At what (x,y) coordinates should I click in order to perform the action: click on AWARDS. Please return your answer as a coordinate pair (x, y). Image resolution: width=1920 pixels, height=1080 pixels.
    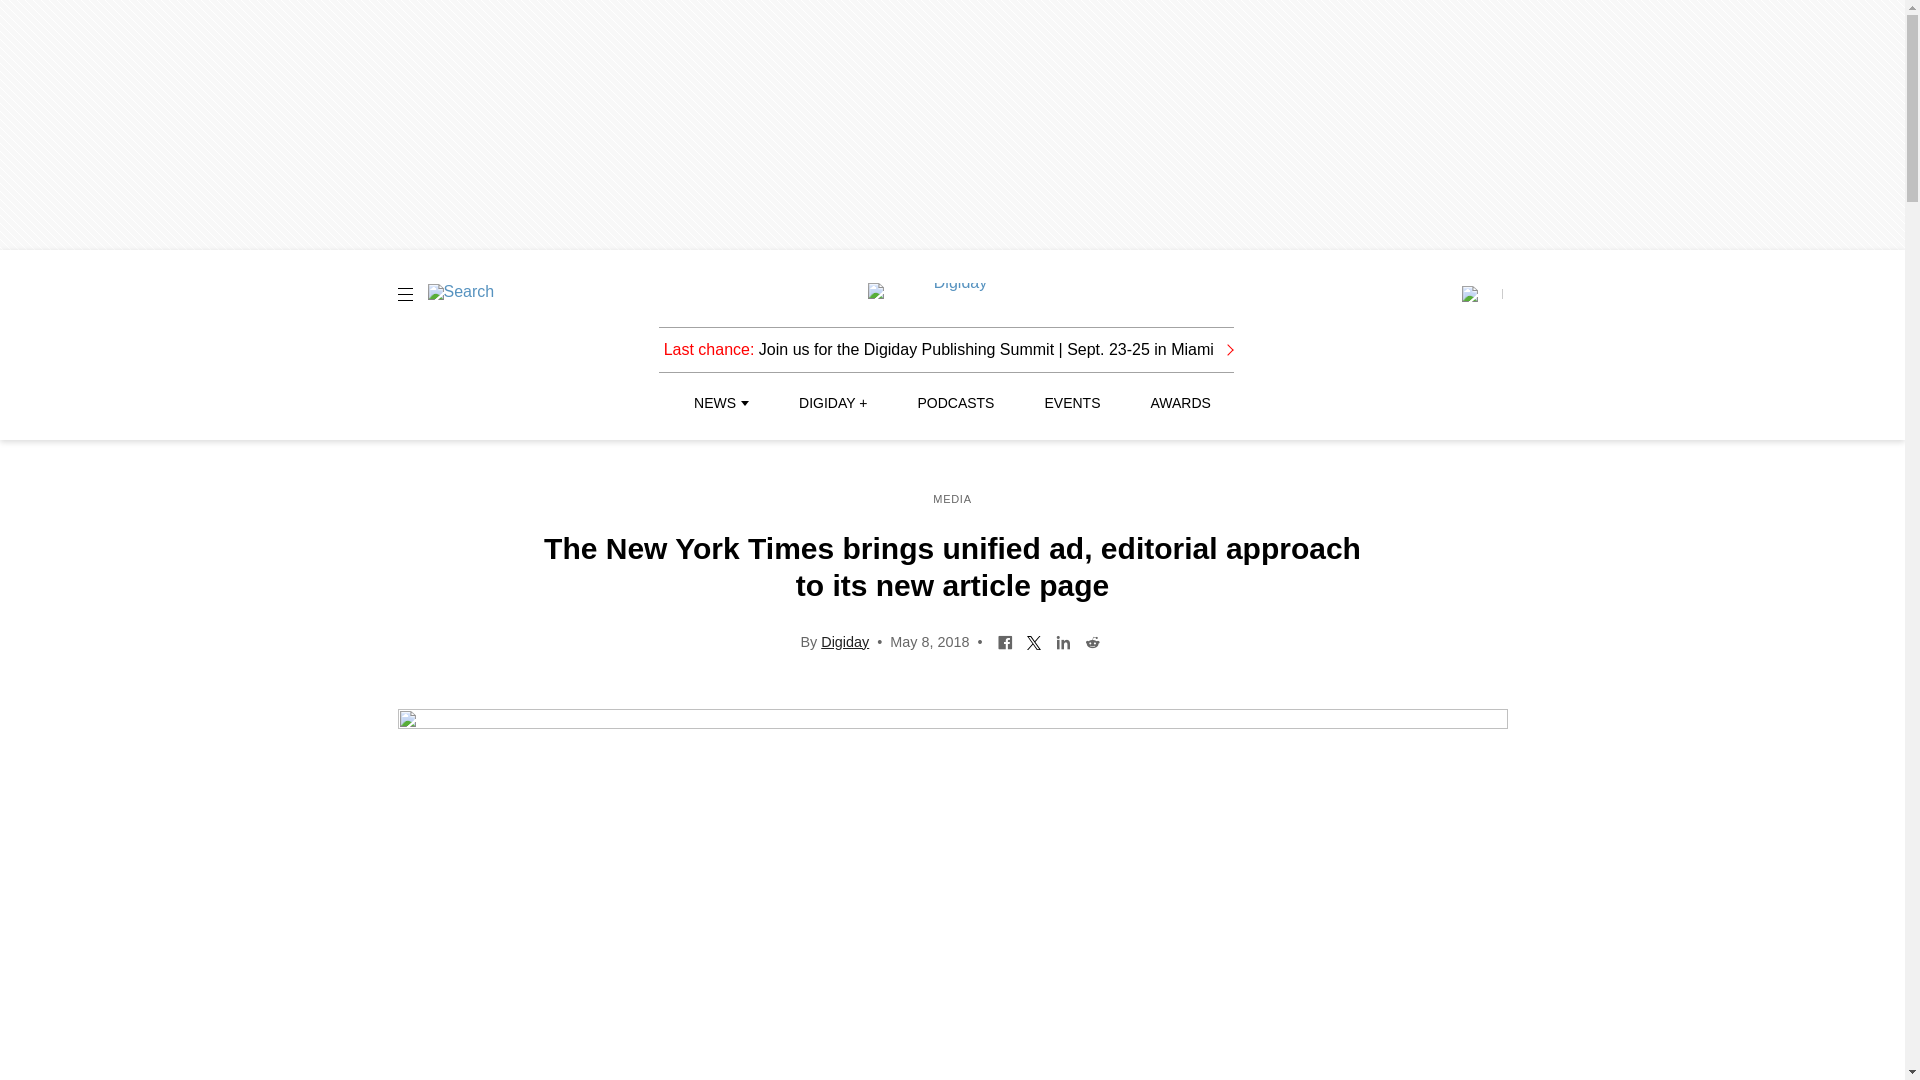
    Looking at the image, I should click on (1180, 403).